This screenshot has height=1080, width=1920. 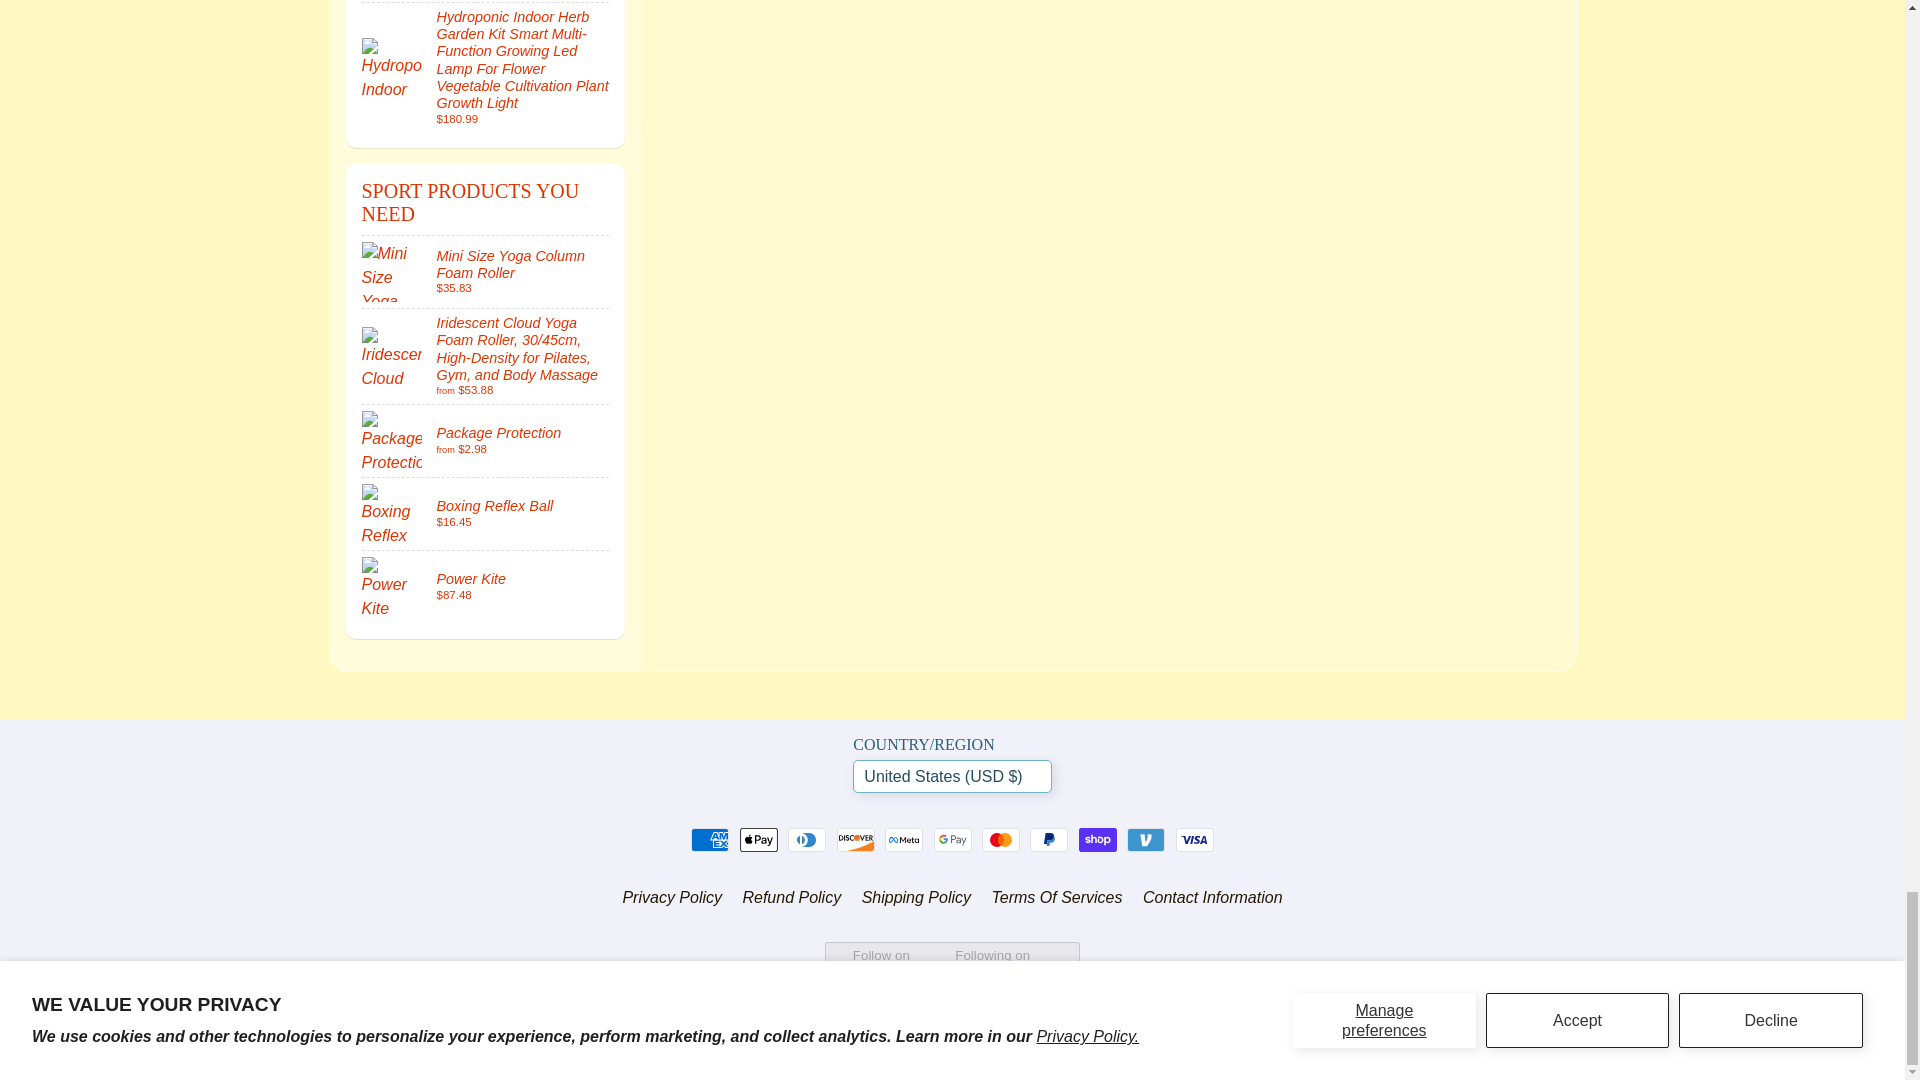 I want to click on Apple Pay, so click(x=758, y=840).